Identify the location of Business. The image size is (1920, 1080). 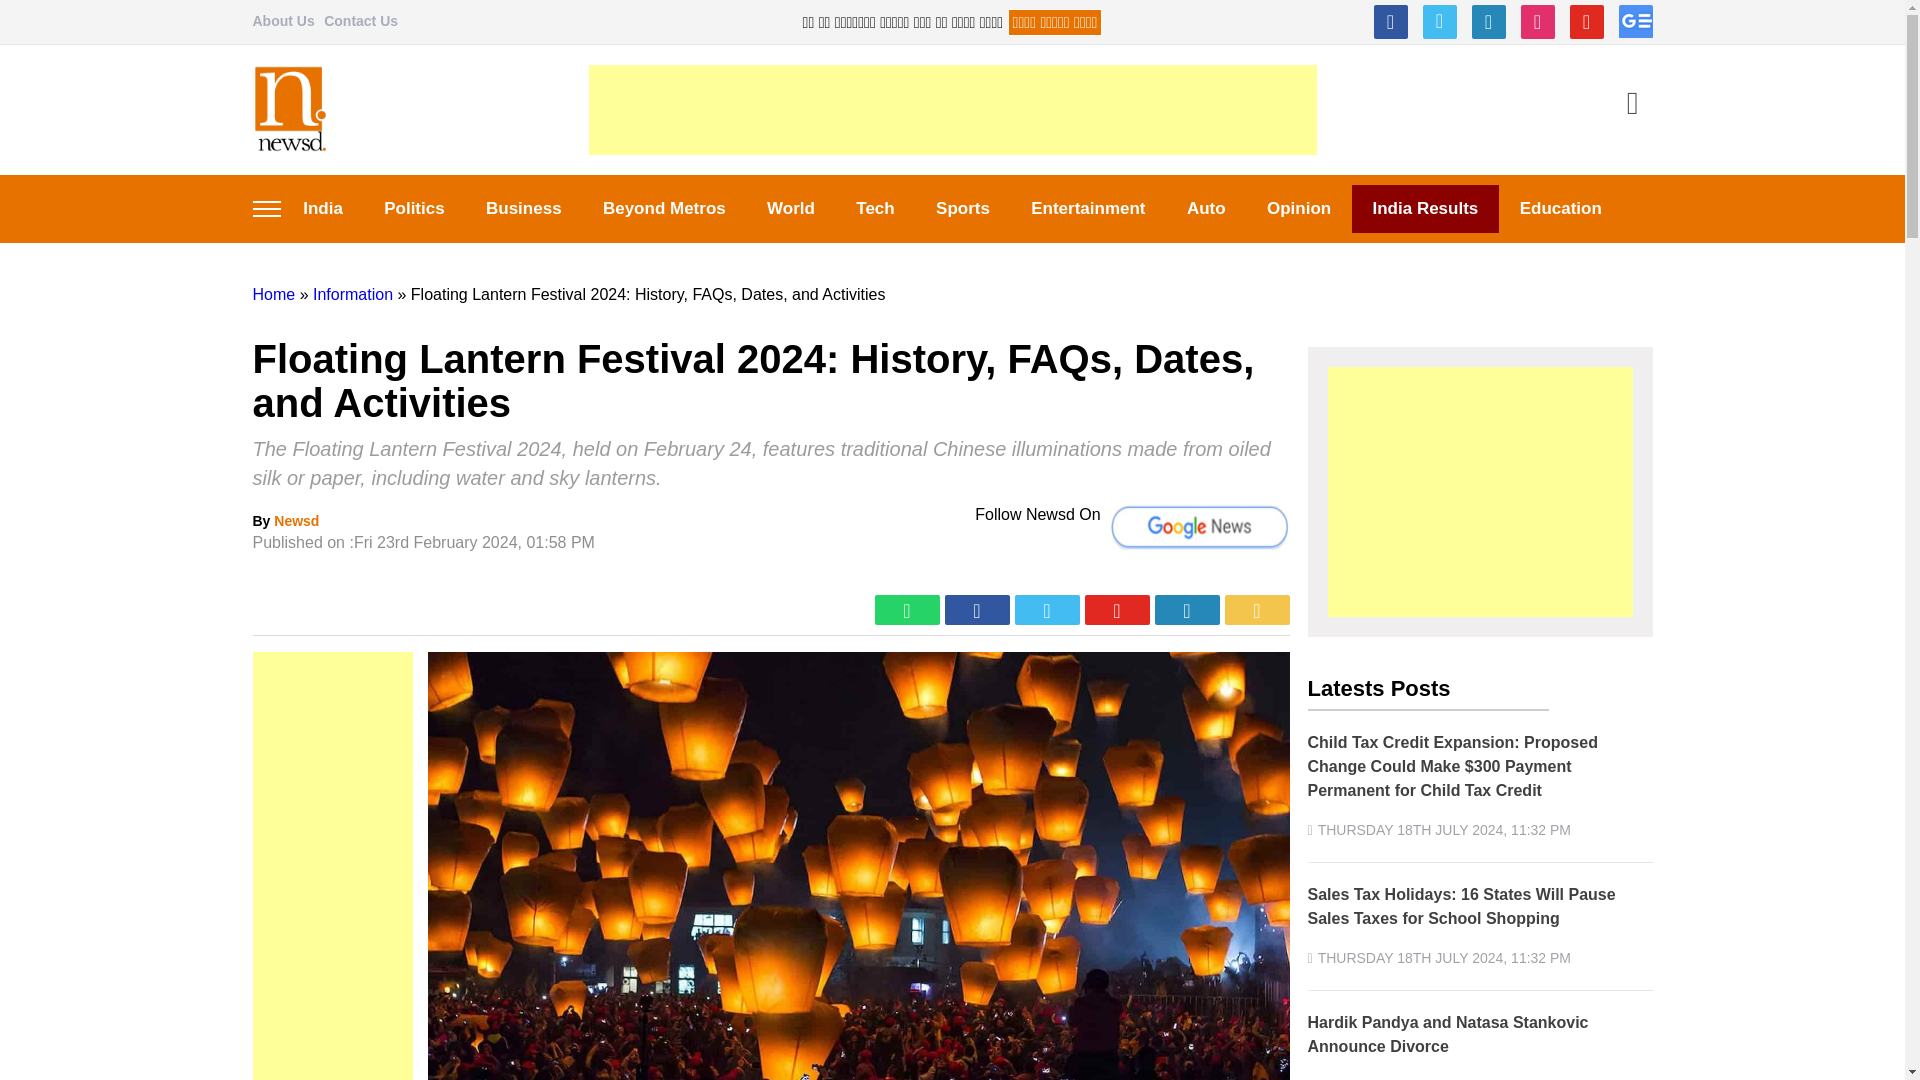
(522, 208).